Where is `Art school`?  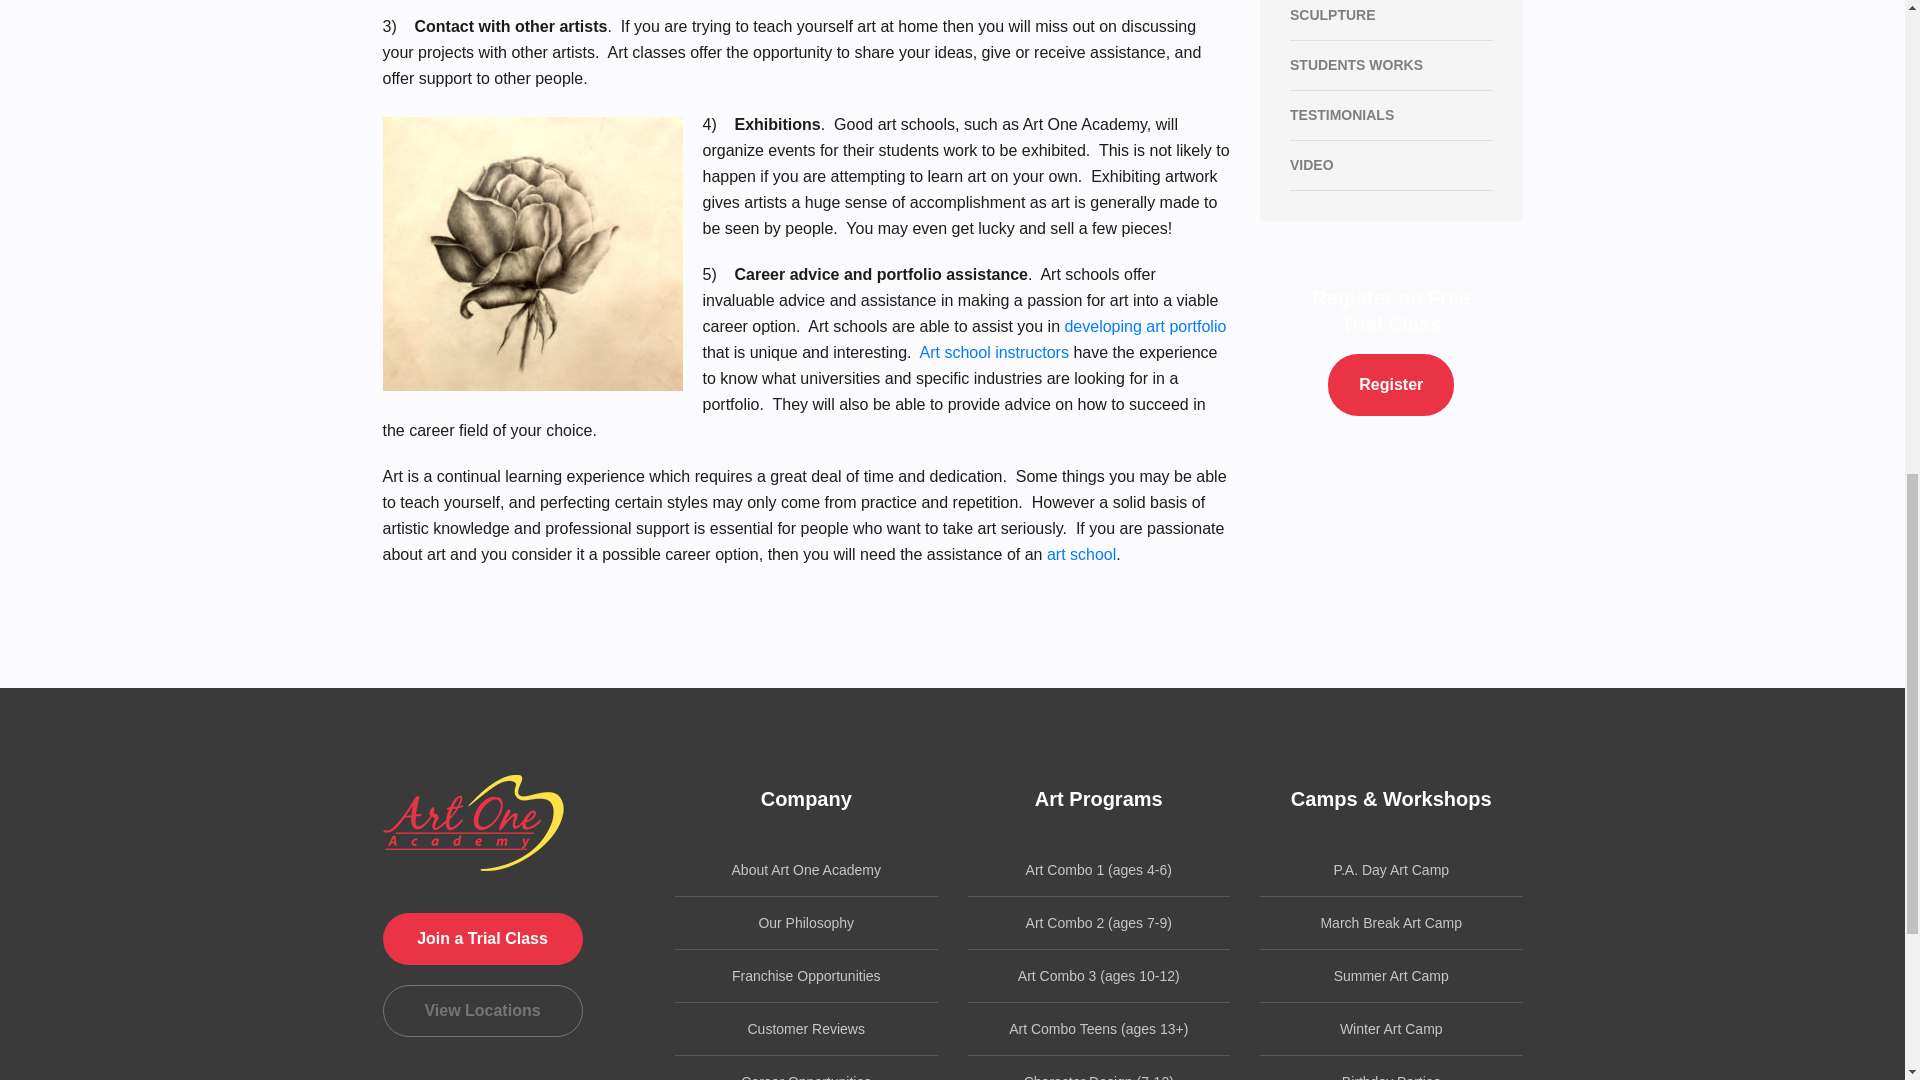
Art school is located at coordinates (1080, 554).